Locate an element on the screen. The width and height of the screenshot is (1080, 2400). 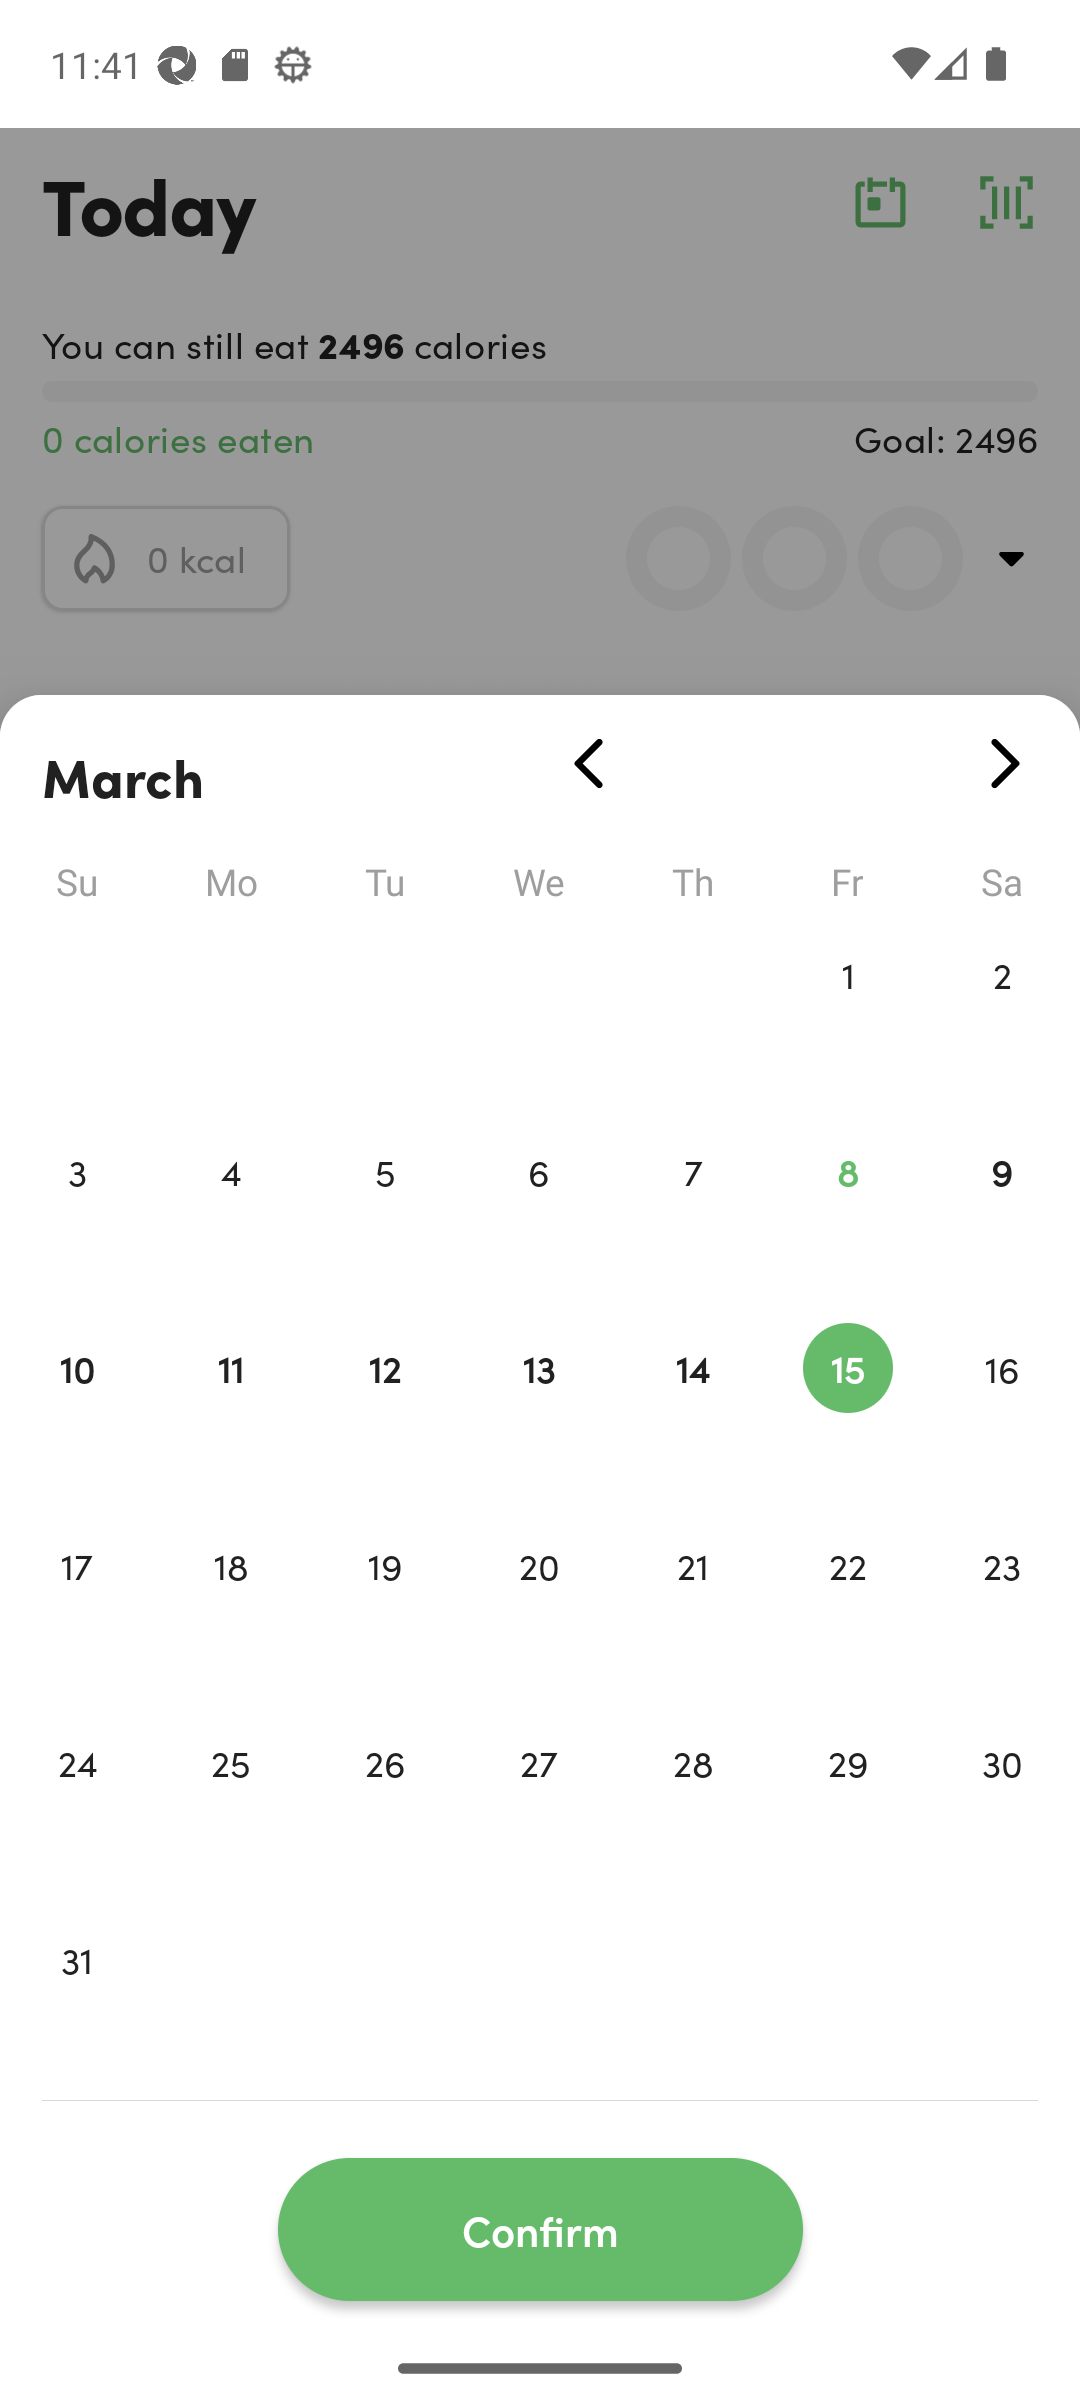
5 is located at coordinates (384, 1214).